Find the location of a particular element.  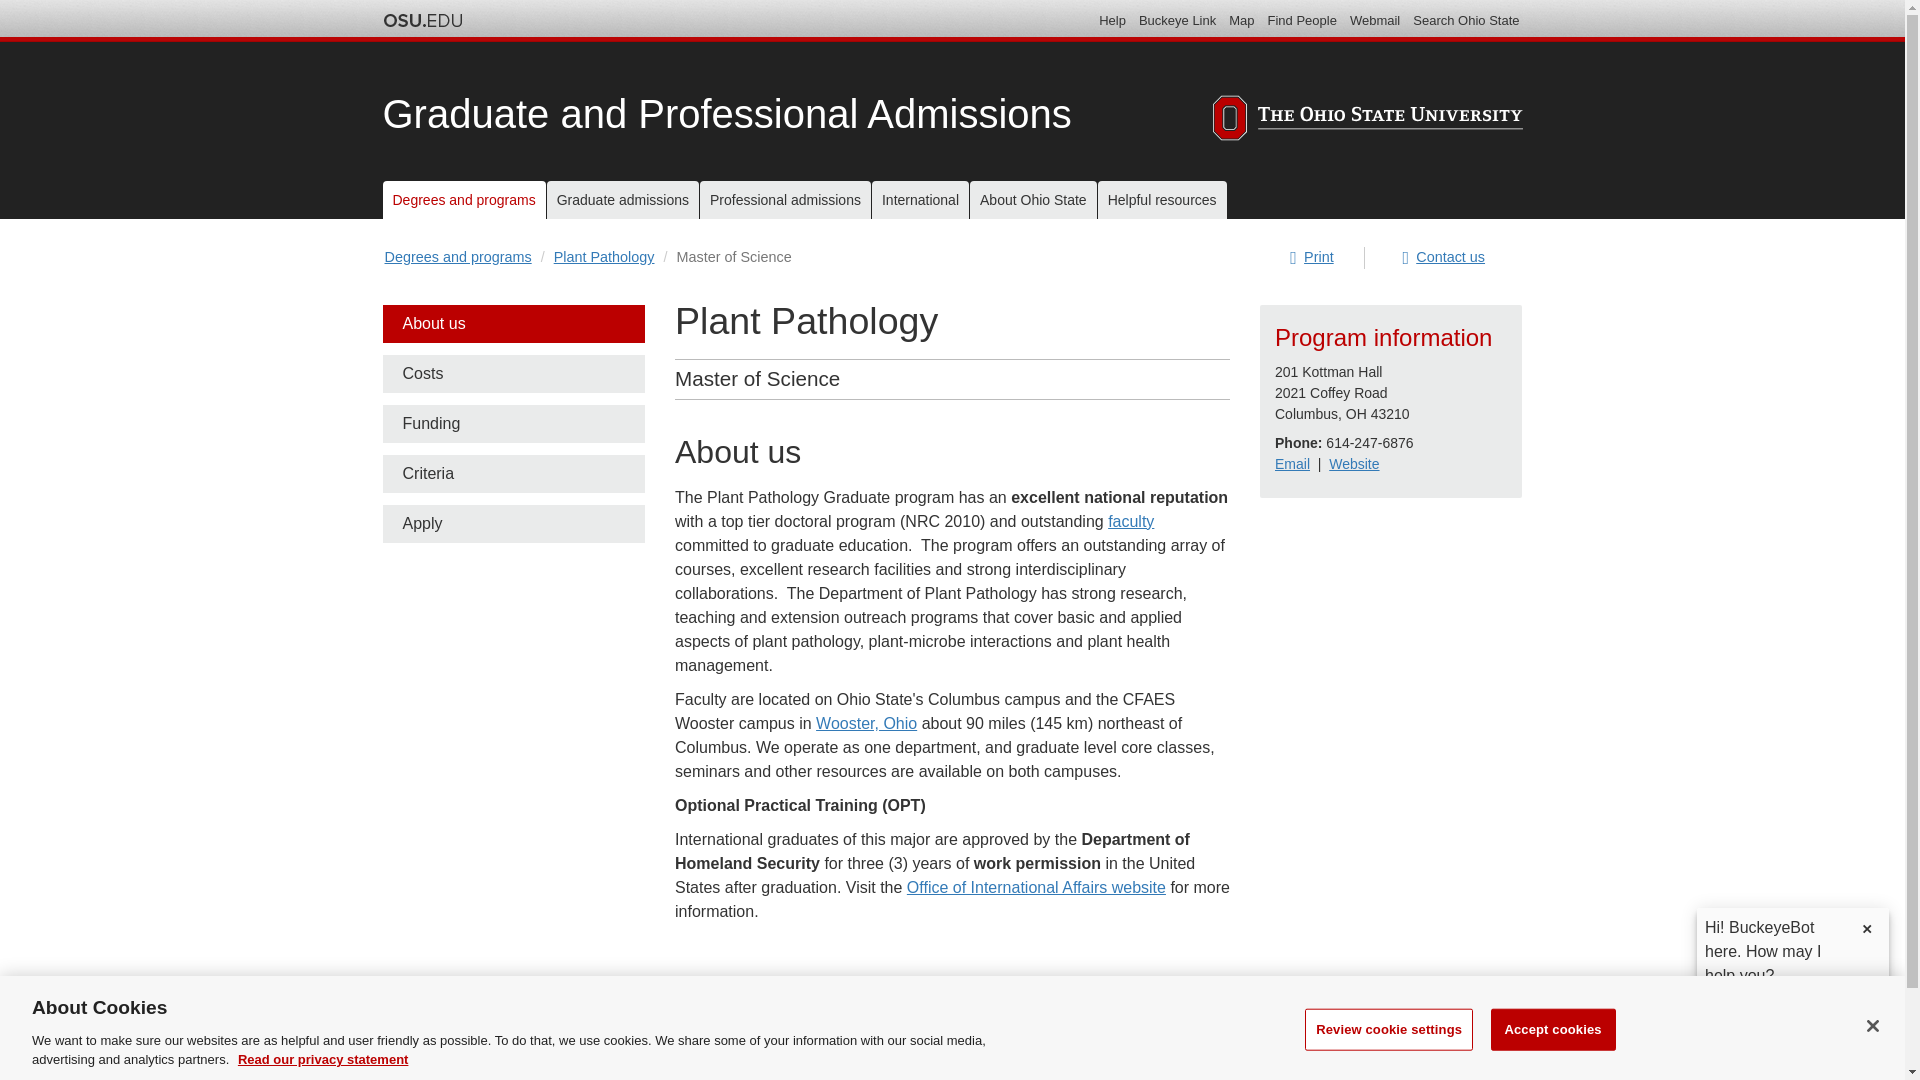

Graduate and Professional Admissions is located at coordinates (726, 114).